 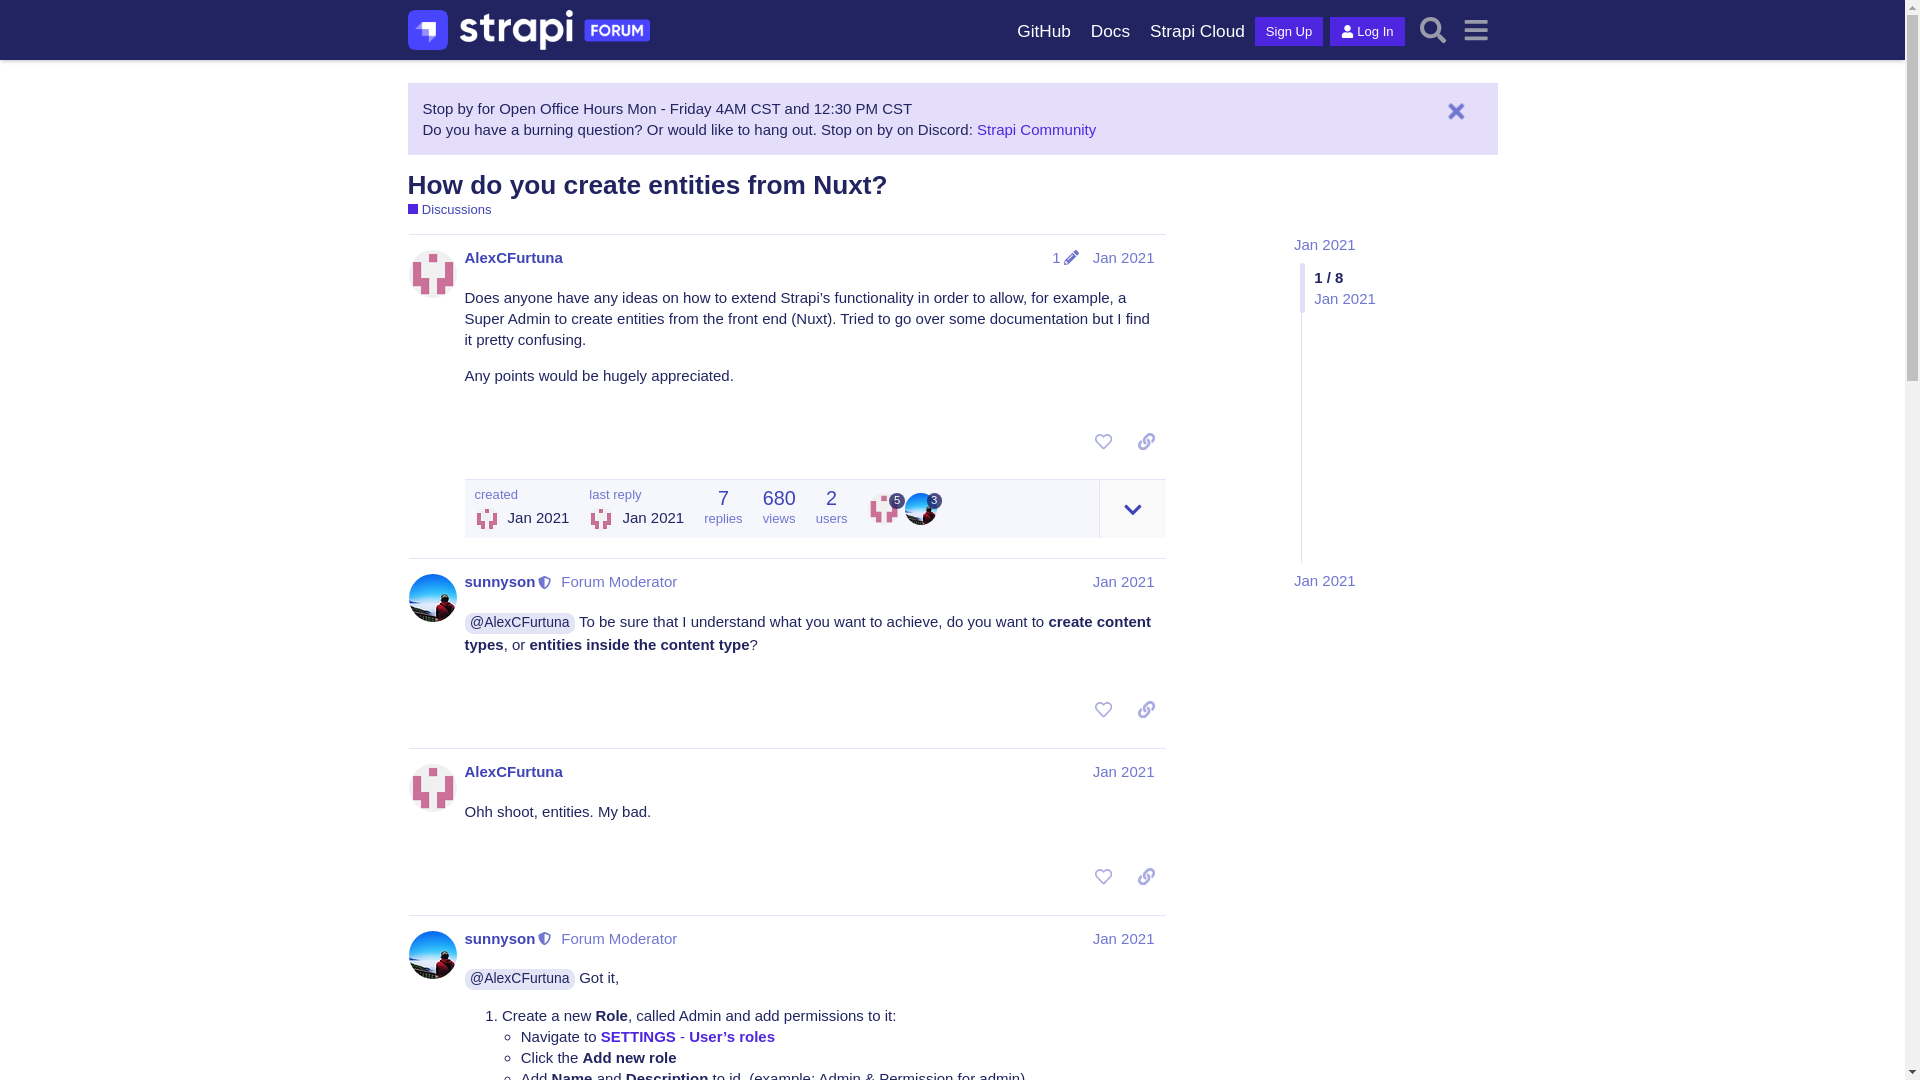 I want to click on Jan 15, 2021 5:59 pm, so click(x=1324, y=580).